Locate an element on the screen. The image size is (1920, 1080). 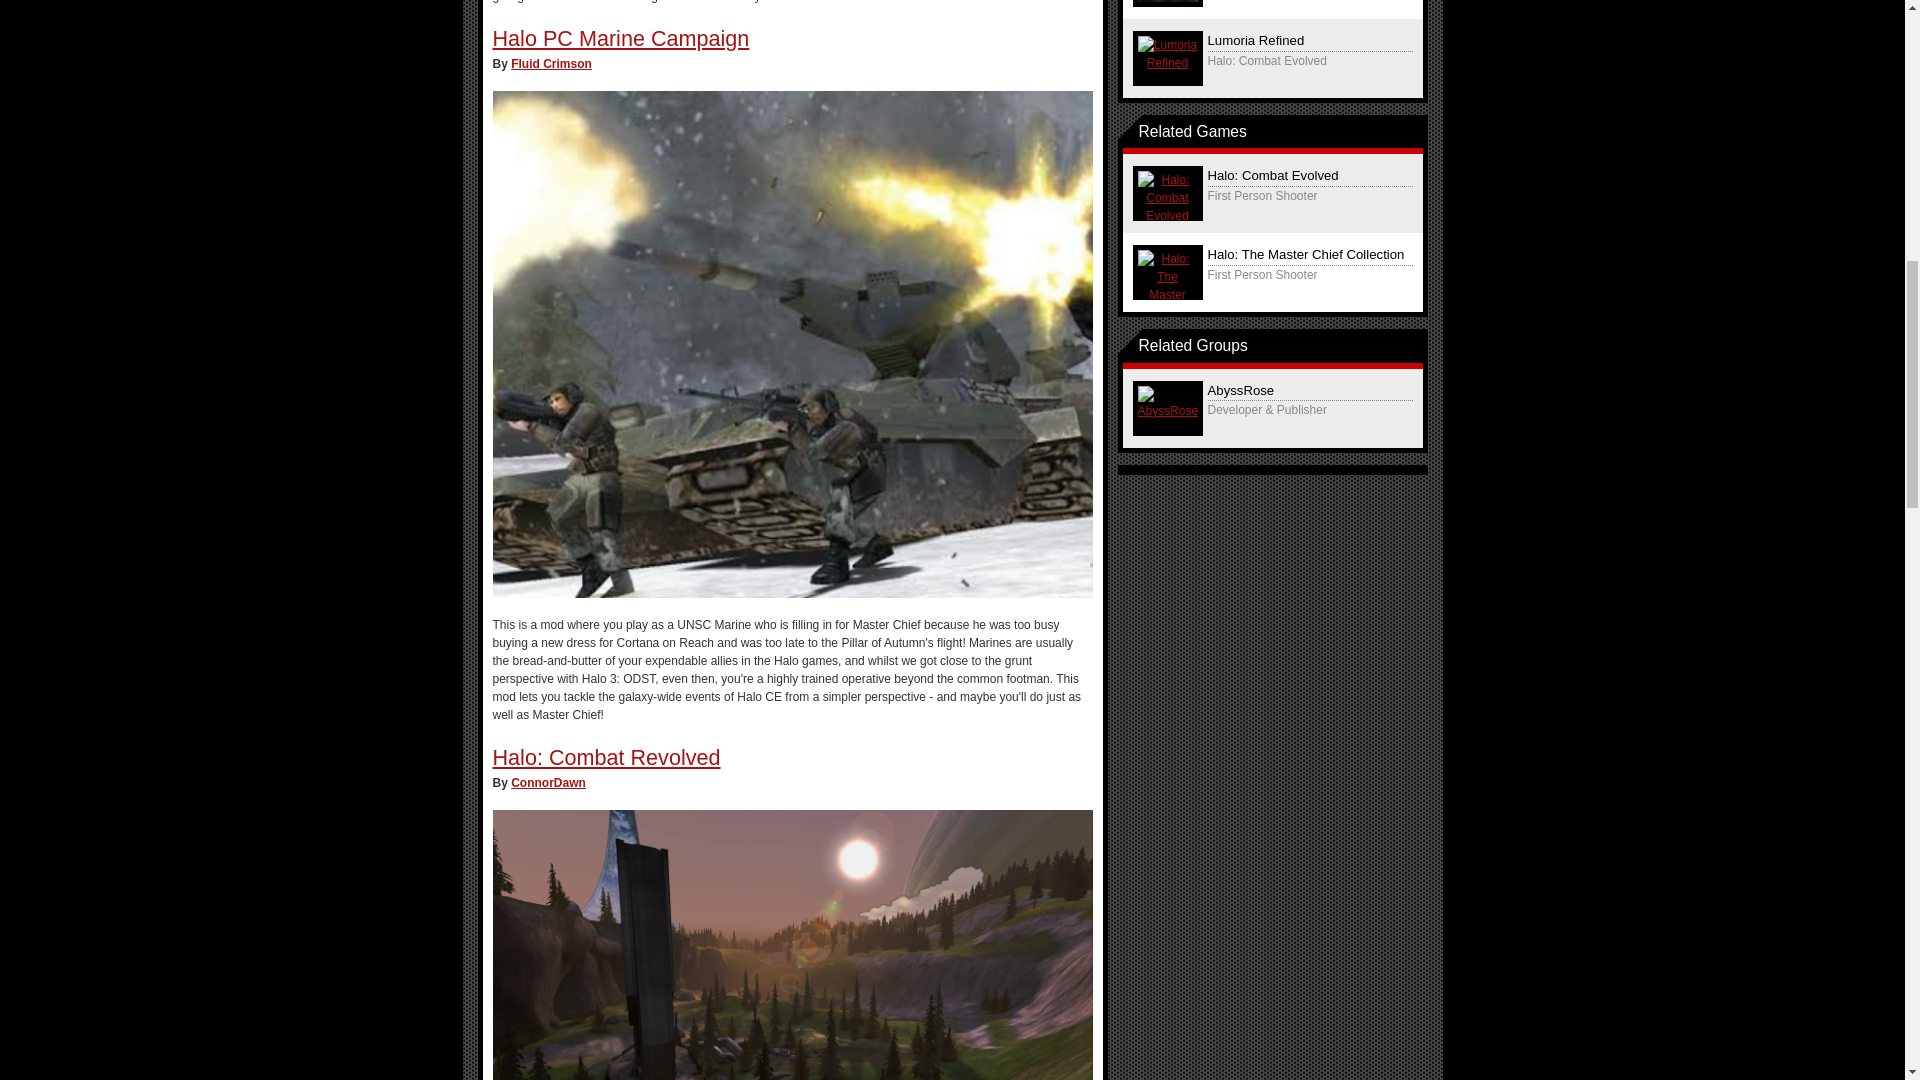
mention:groups:fluid-crimson:39854 is located at coordinates (550, 64).